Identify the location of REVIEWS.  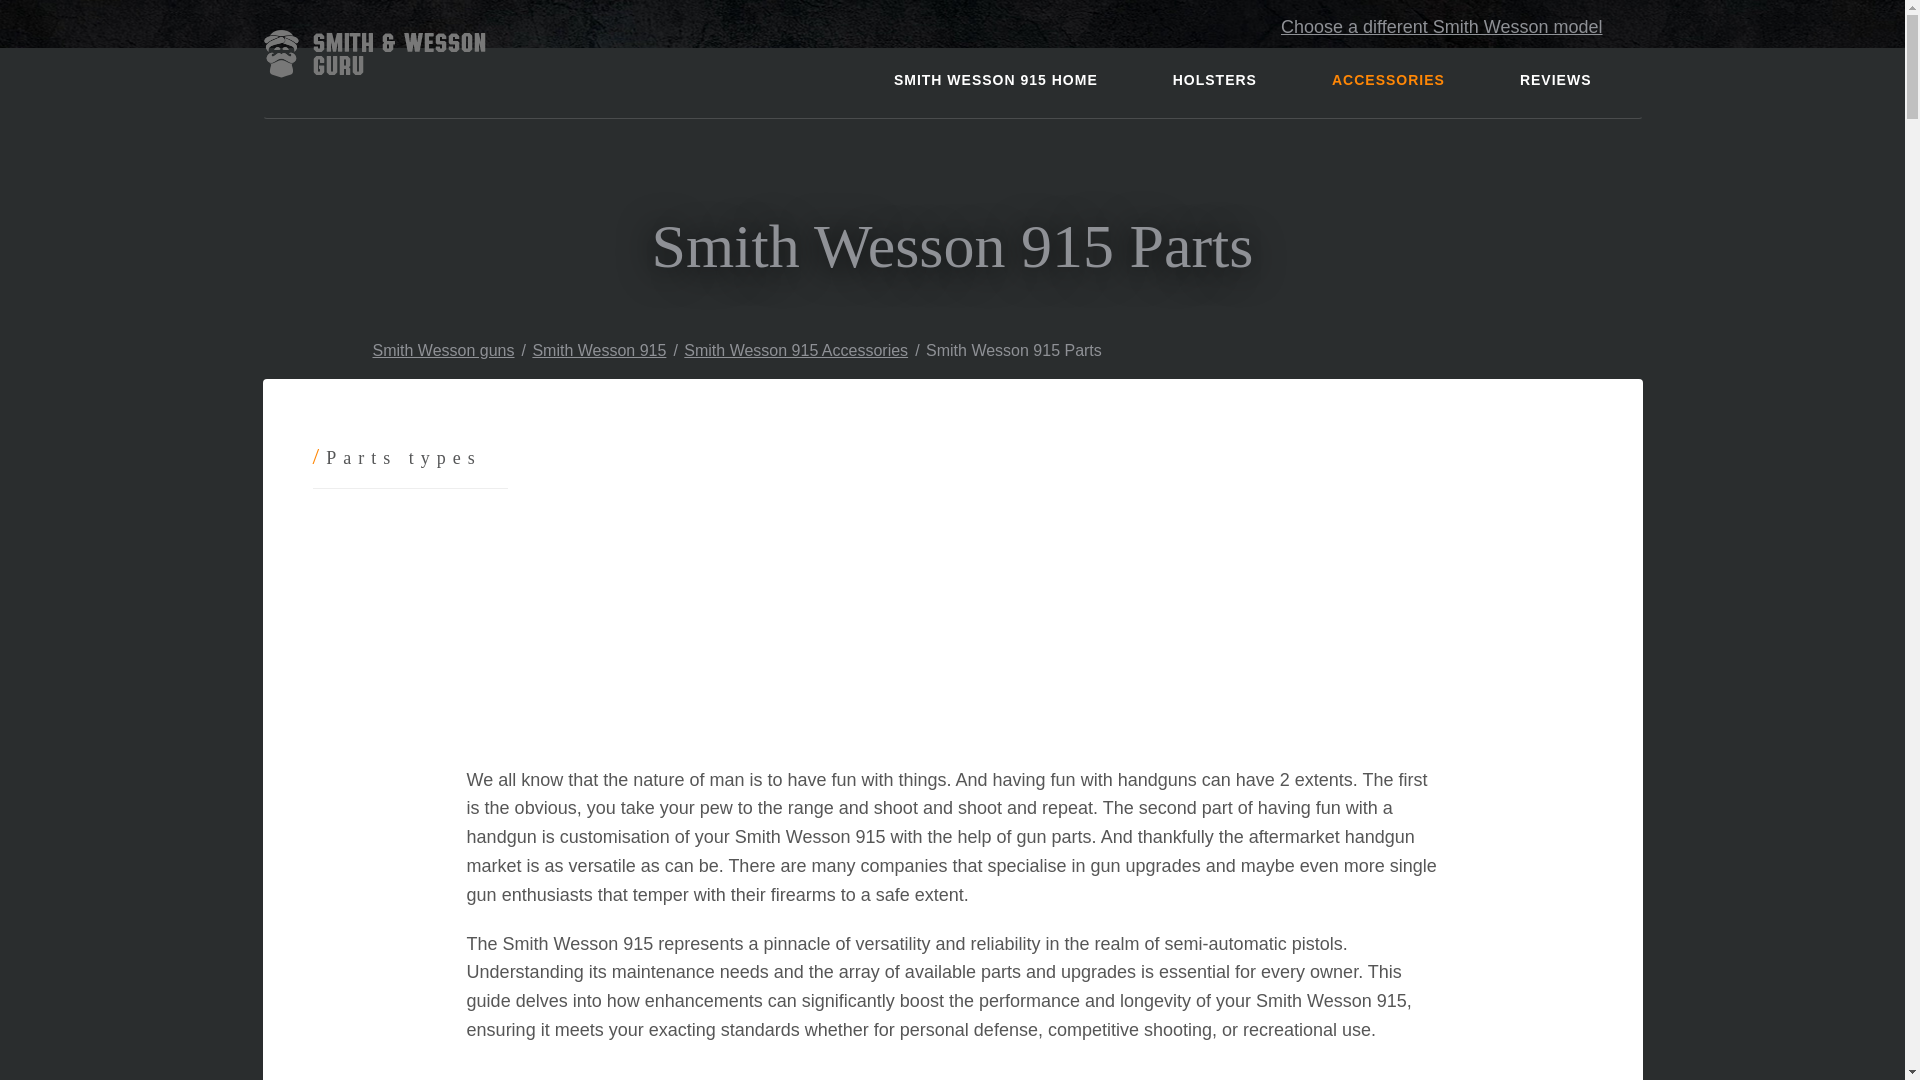
(1556, 80).